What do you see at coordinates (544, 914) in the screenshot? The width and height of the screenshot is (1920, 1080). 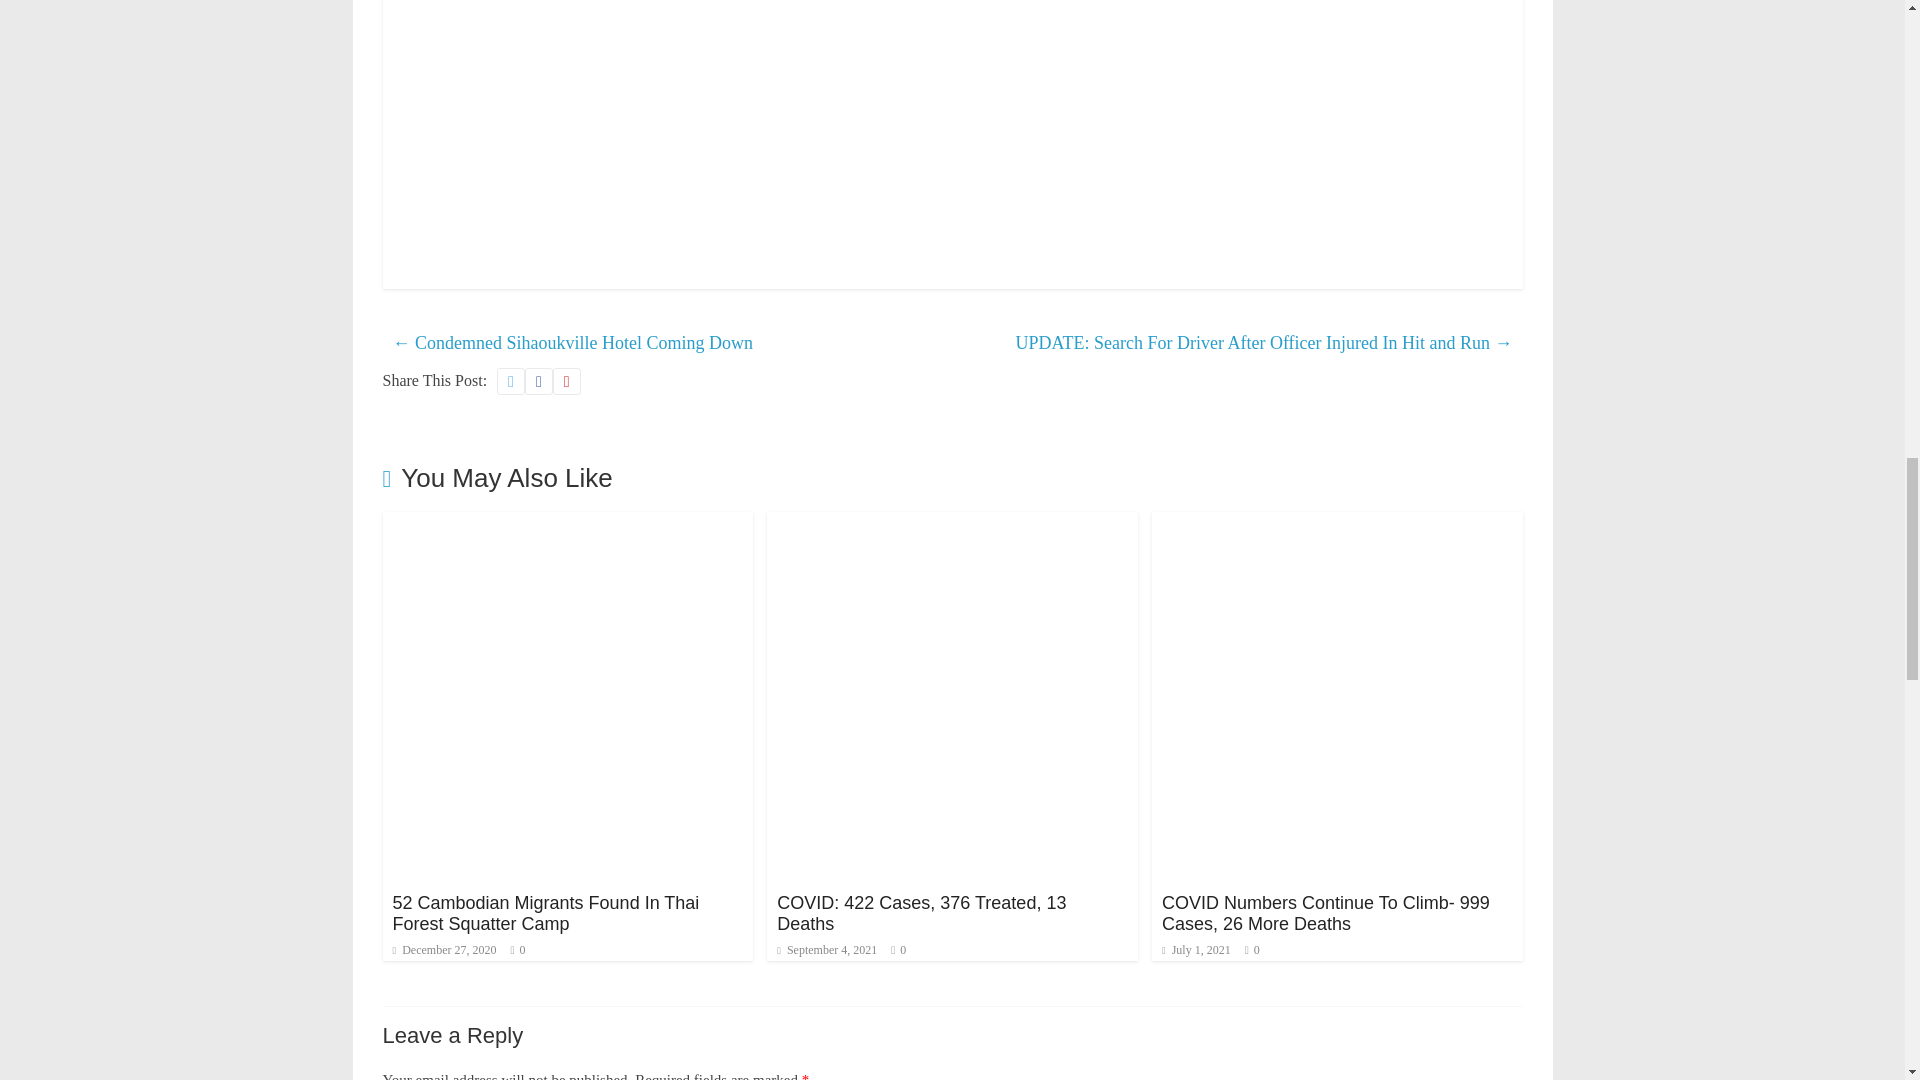 I see `52 Cambodian Migrants Found In Thai Forest Squatter Camp` at bounding box center [544, 914].